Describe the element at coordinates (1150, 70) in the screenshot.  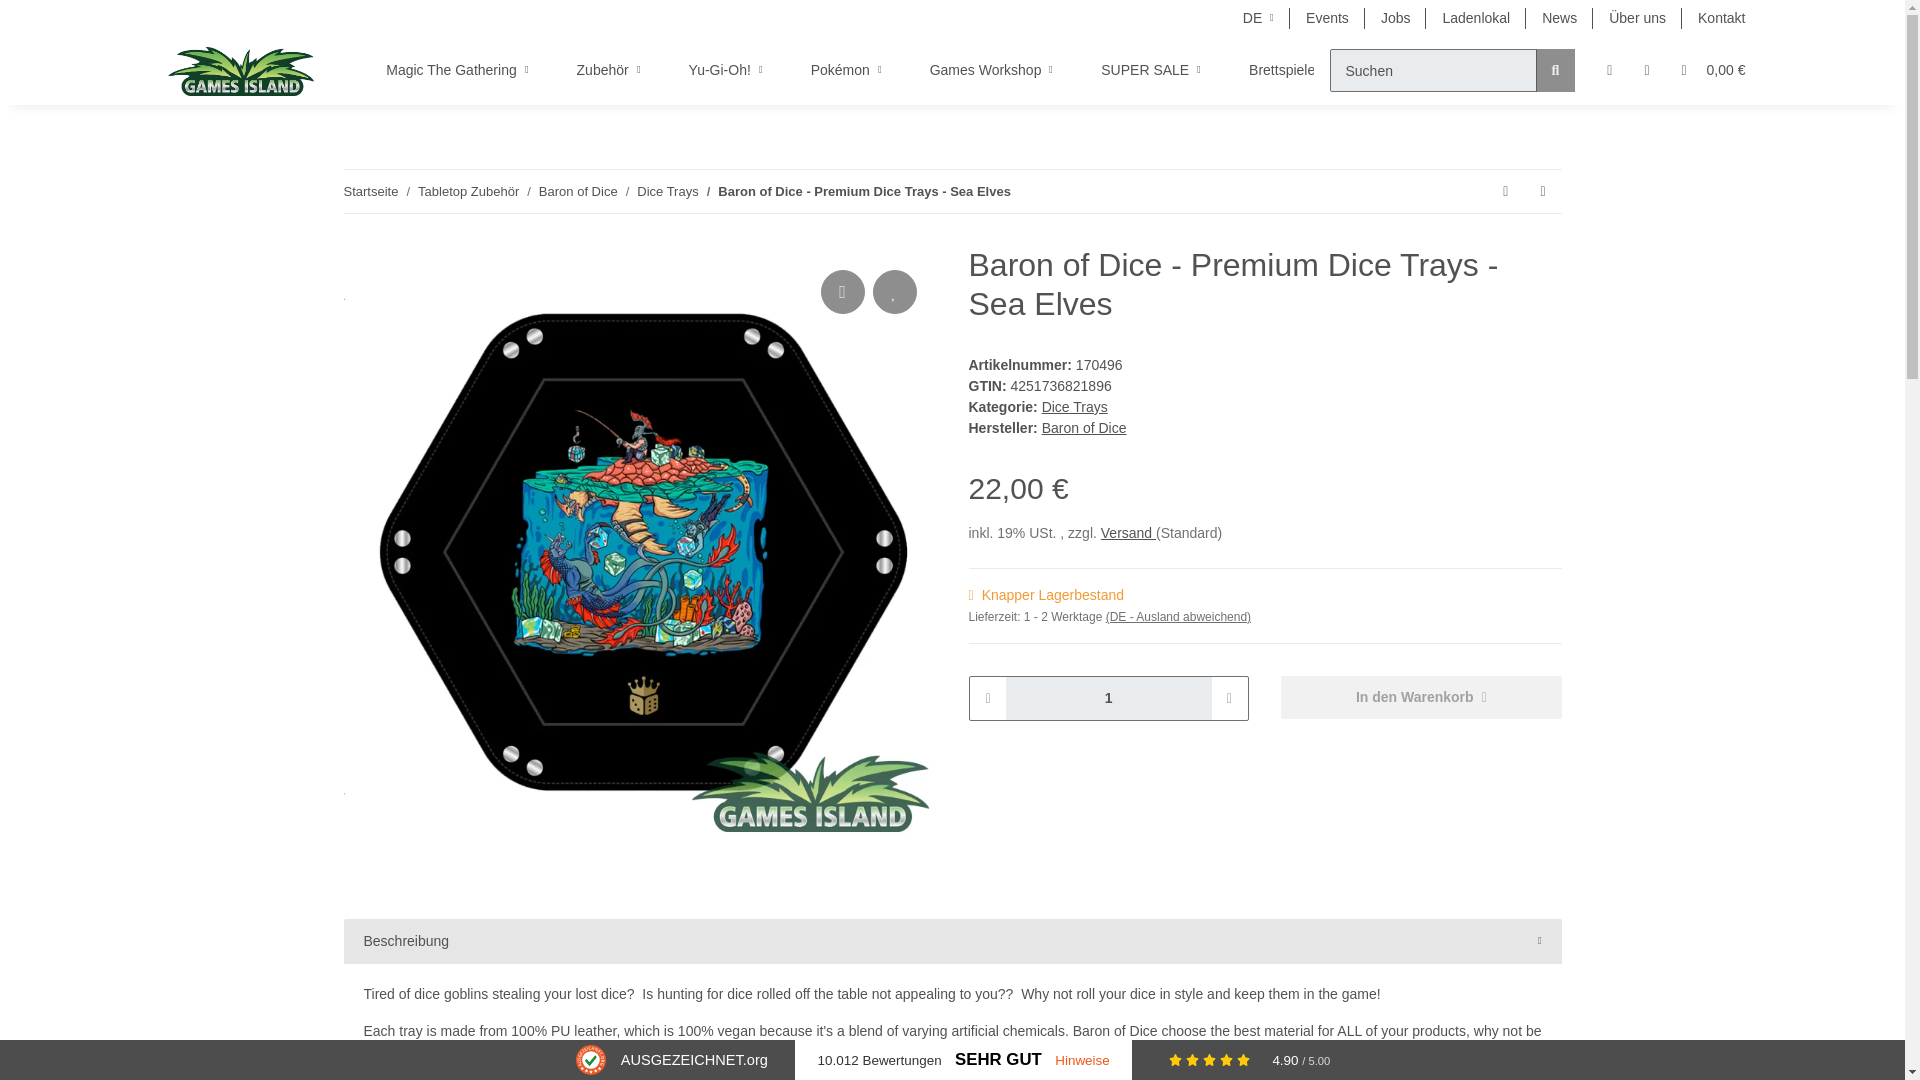
I see `SUPER SALE` at that location.